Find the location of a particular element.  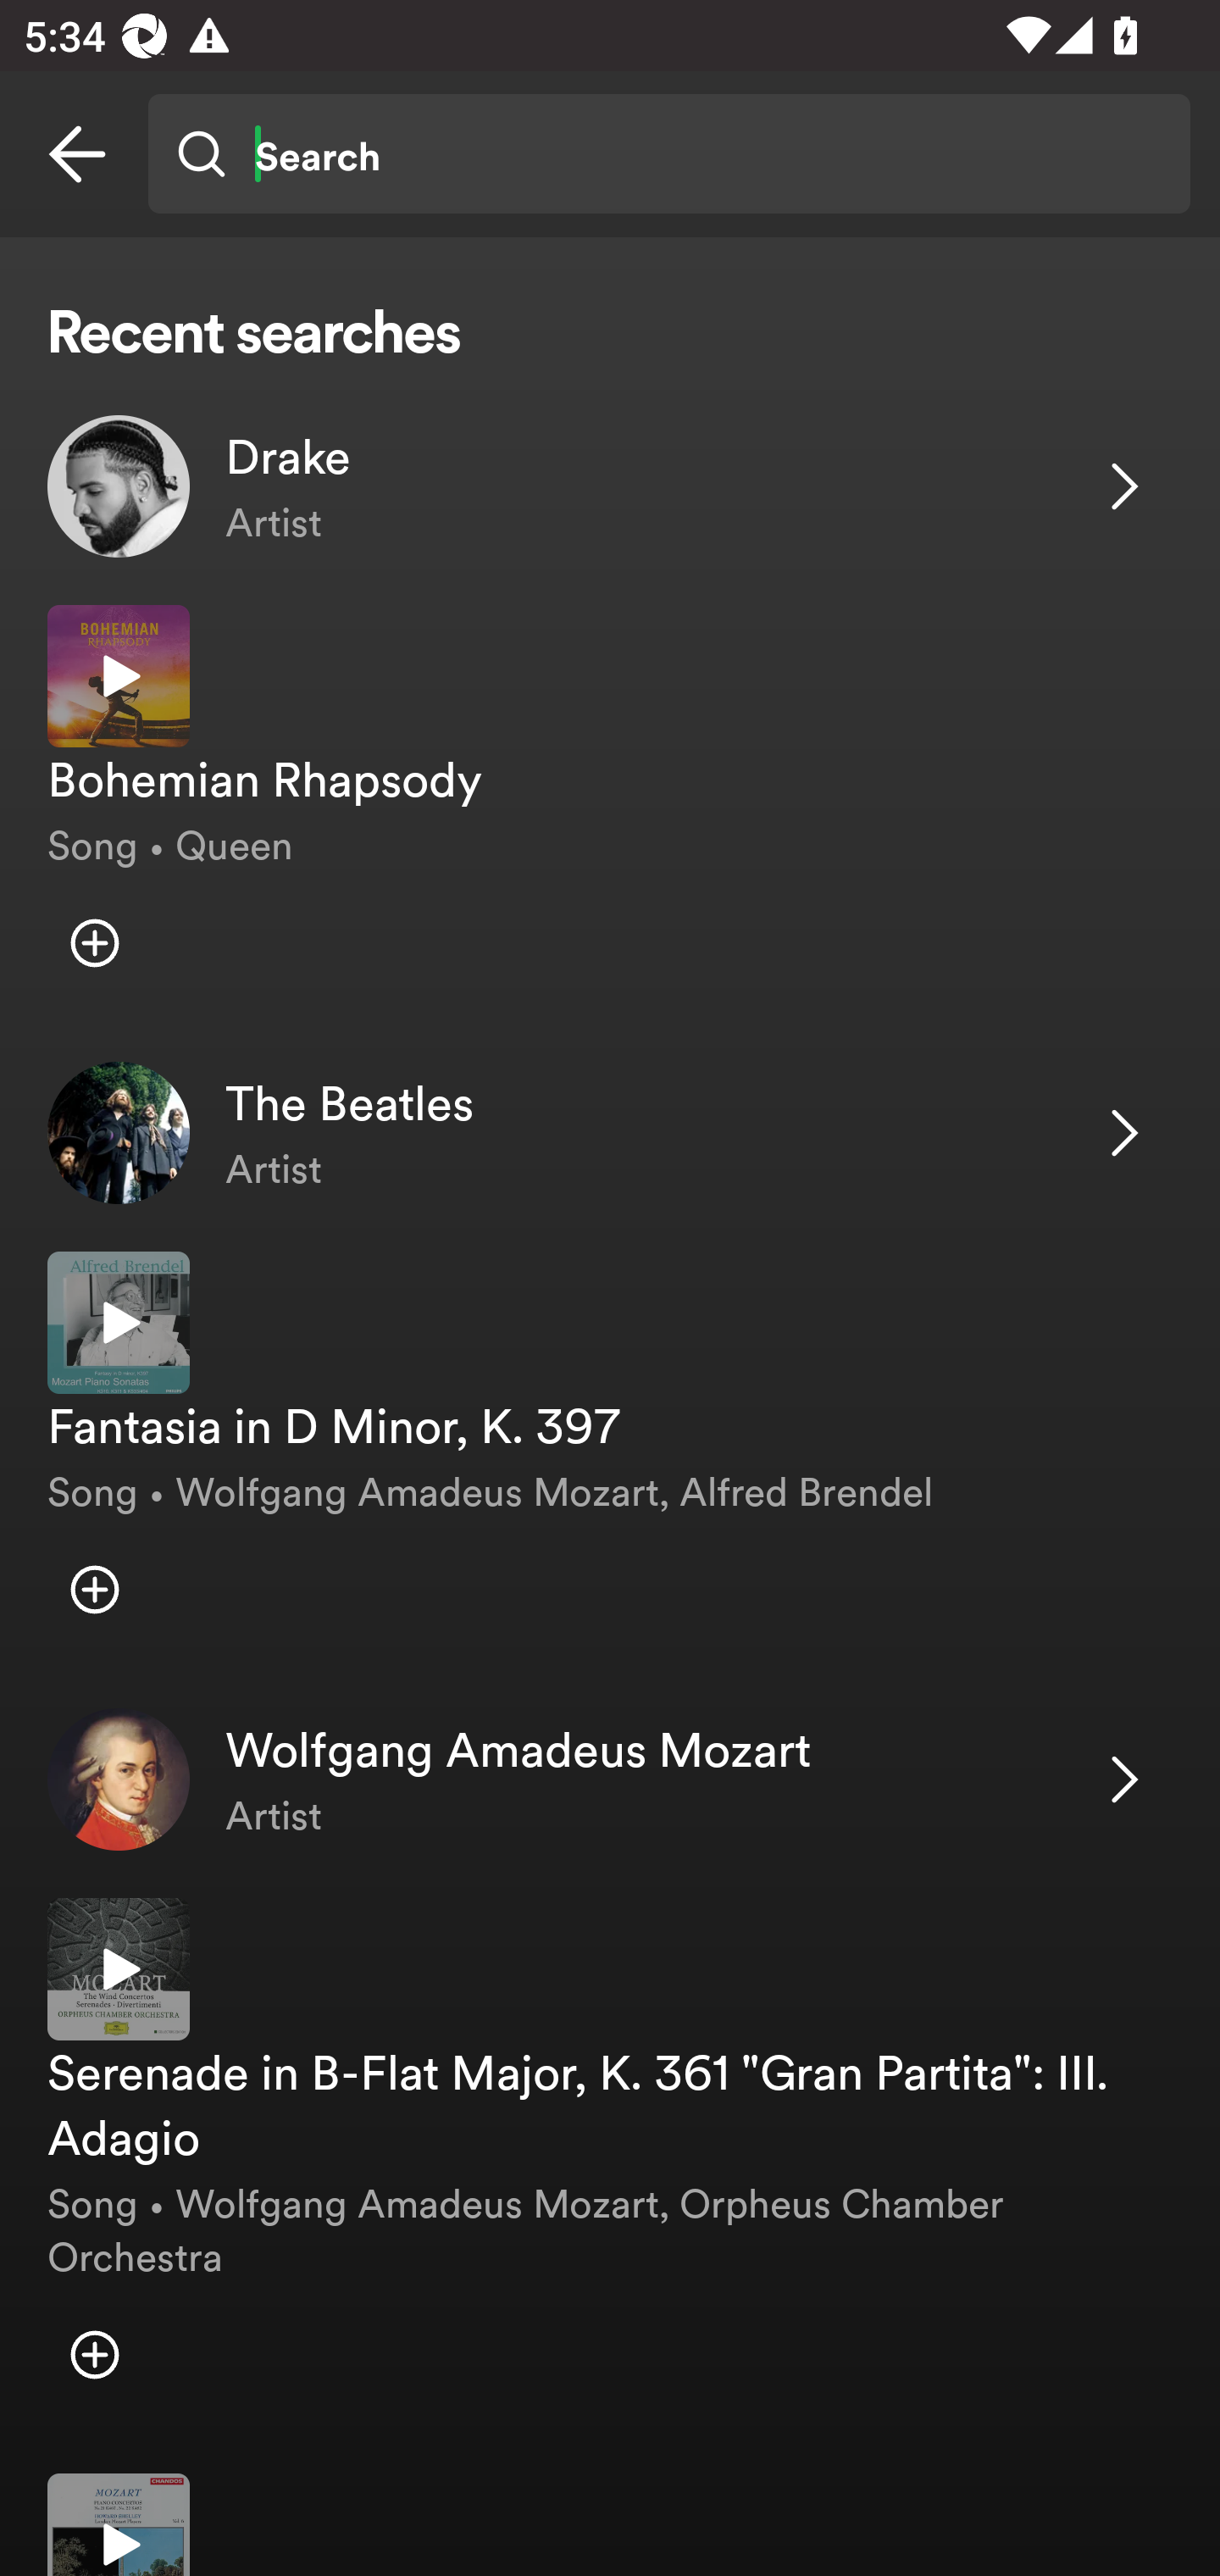

Play preview is located at coordinates (119, 1322).